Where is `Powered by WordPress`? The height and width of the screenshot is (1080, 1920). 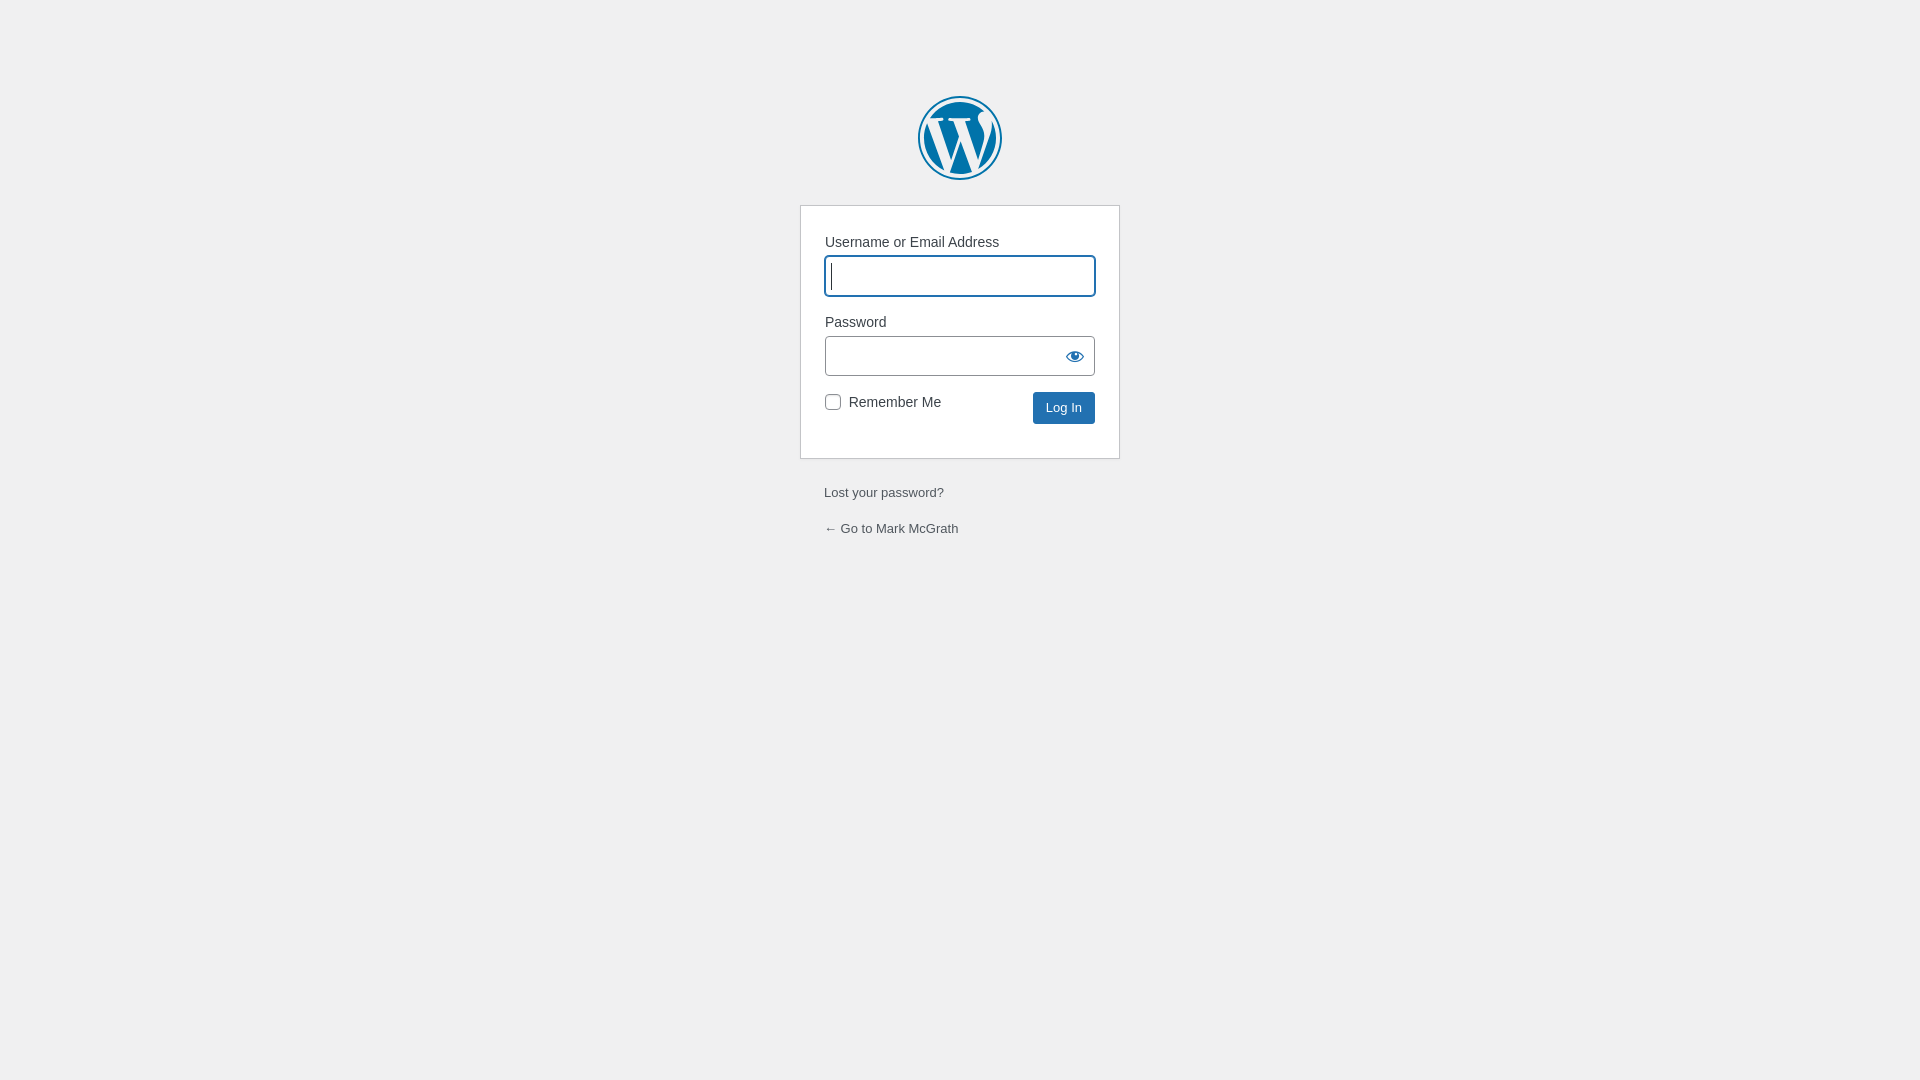
Powered by WordPress is located at coordinates (960, 138).